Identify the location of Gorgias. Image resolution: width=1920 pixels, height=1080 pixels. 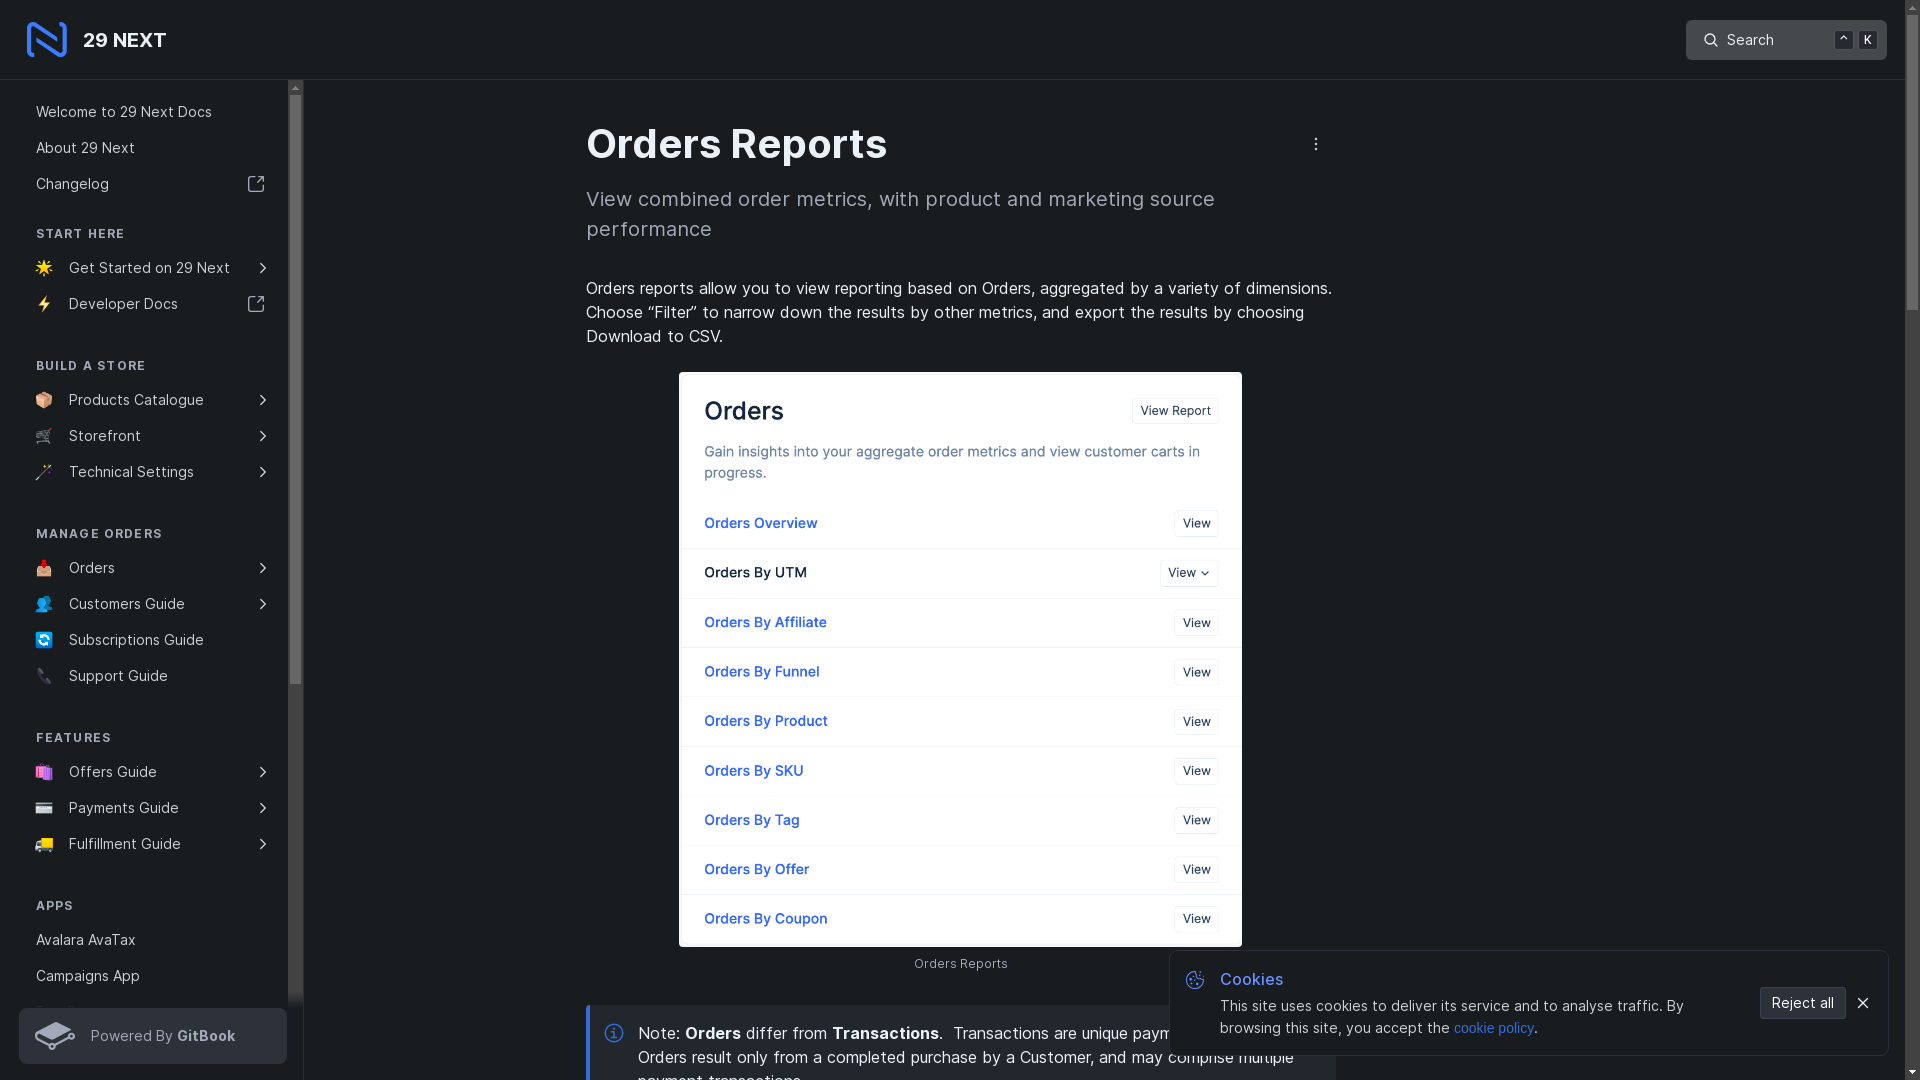
(152, 1048).